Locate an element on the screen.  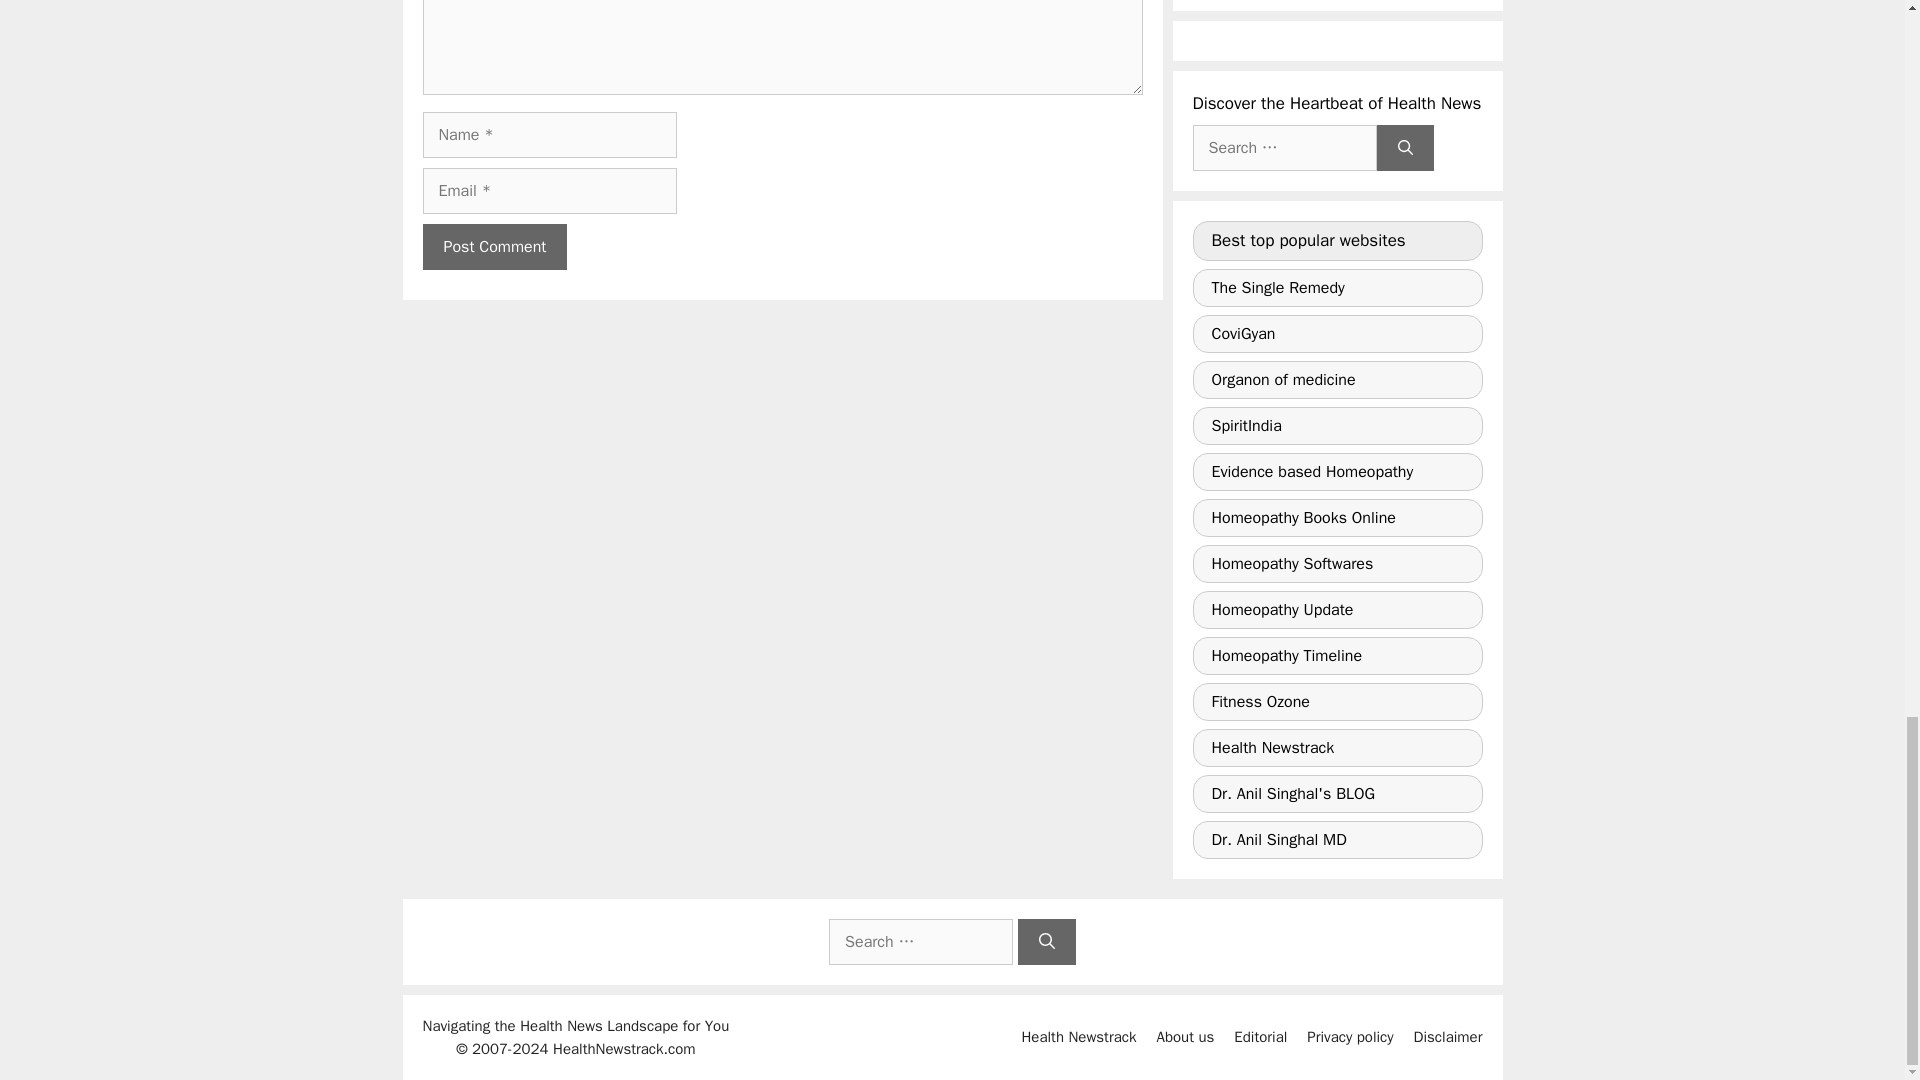
Post Comment is located at coordinates (494, 246).